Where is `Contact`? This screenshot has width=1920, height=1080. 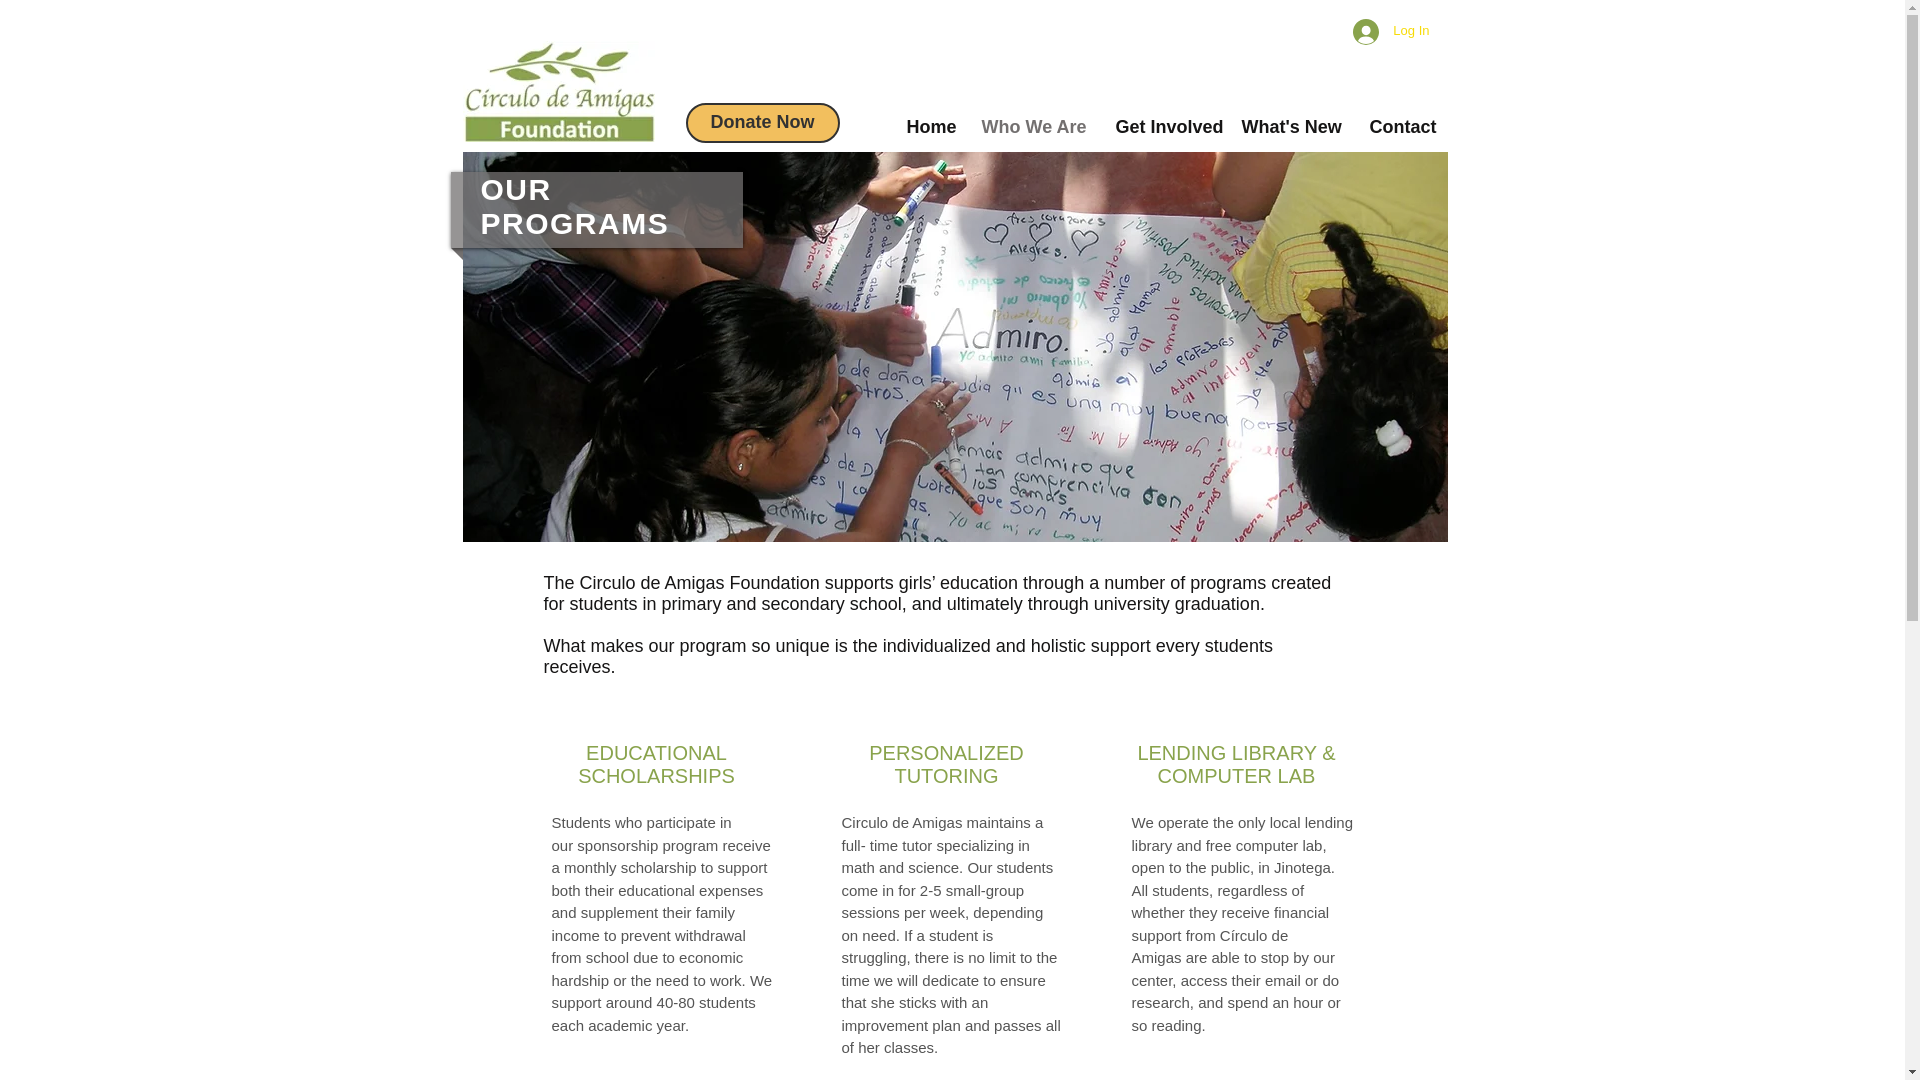
Contact is located at coordinates (1398, 122).